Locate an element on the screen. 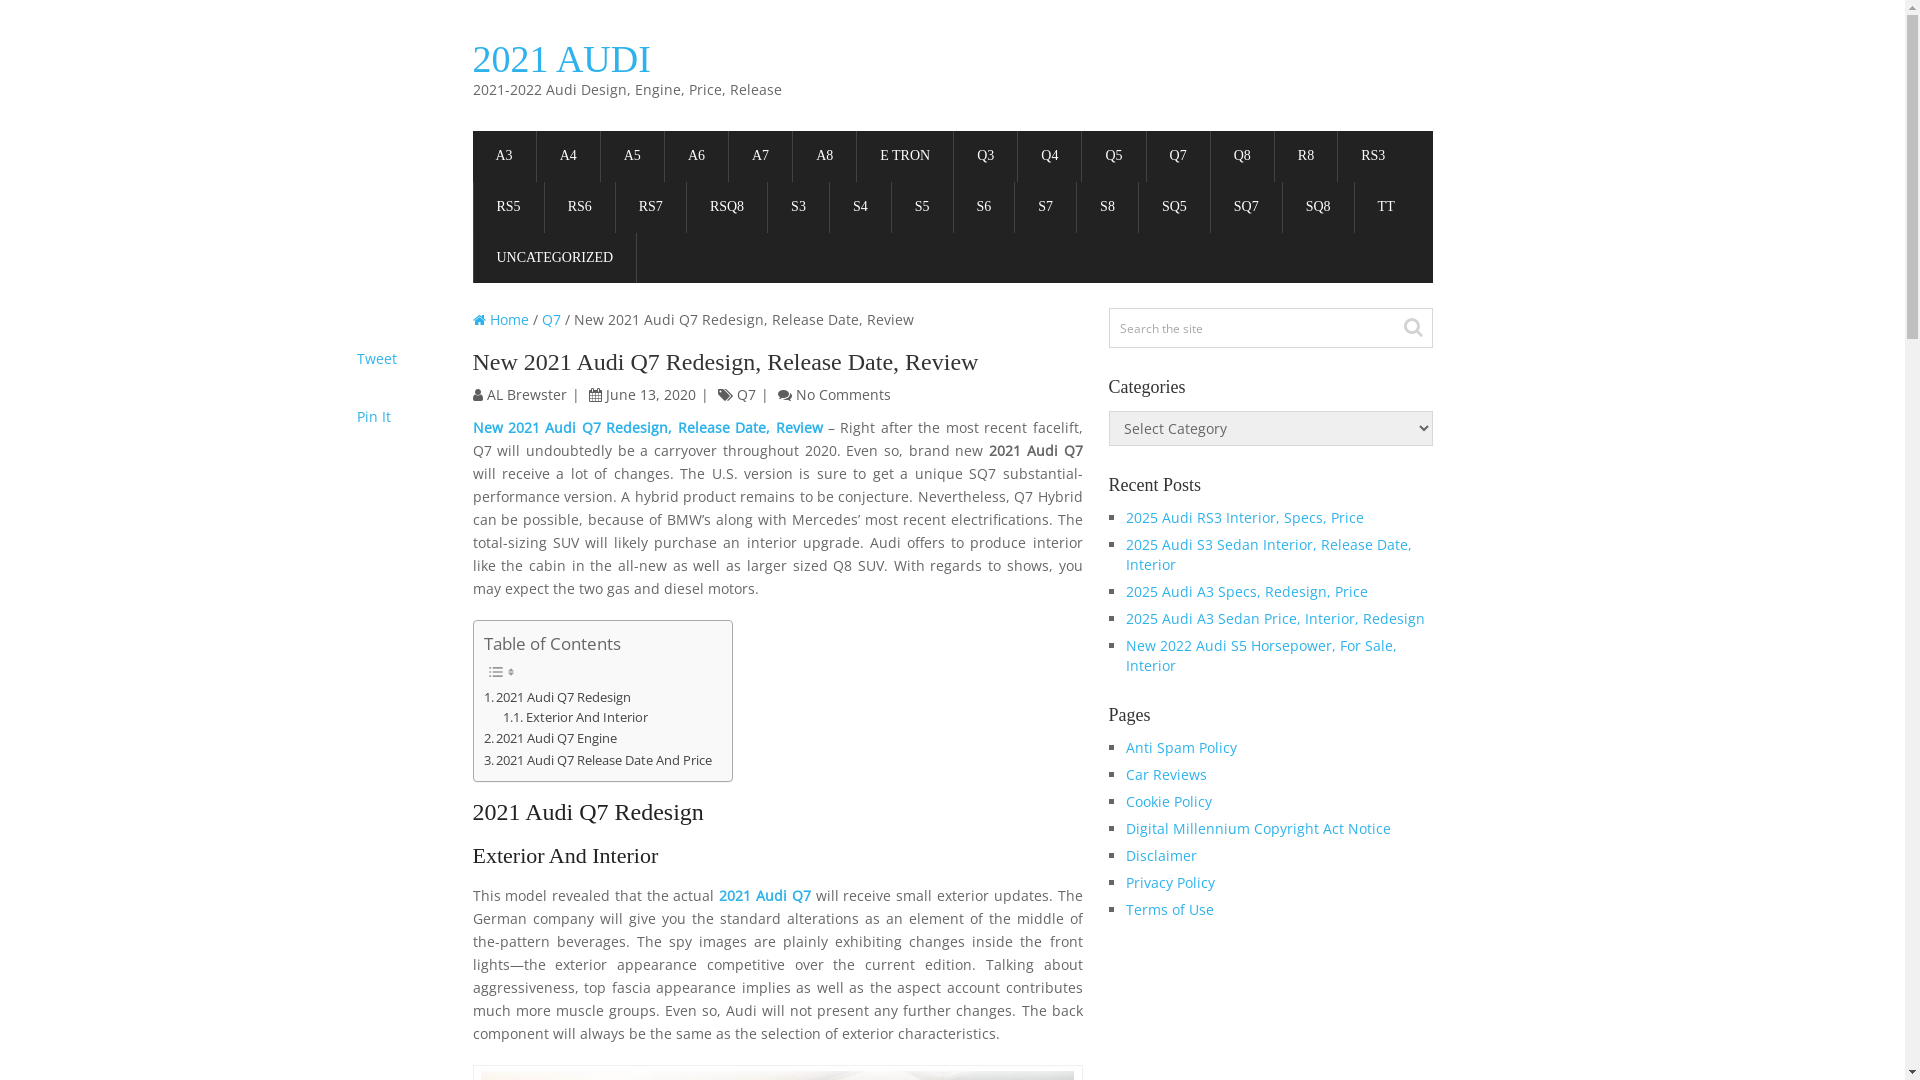  2025 Audi S3 Sedan Interior, Release Date, Interior is located at coordinates (1269, 554).